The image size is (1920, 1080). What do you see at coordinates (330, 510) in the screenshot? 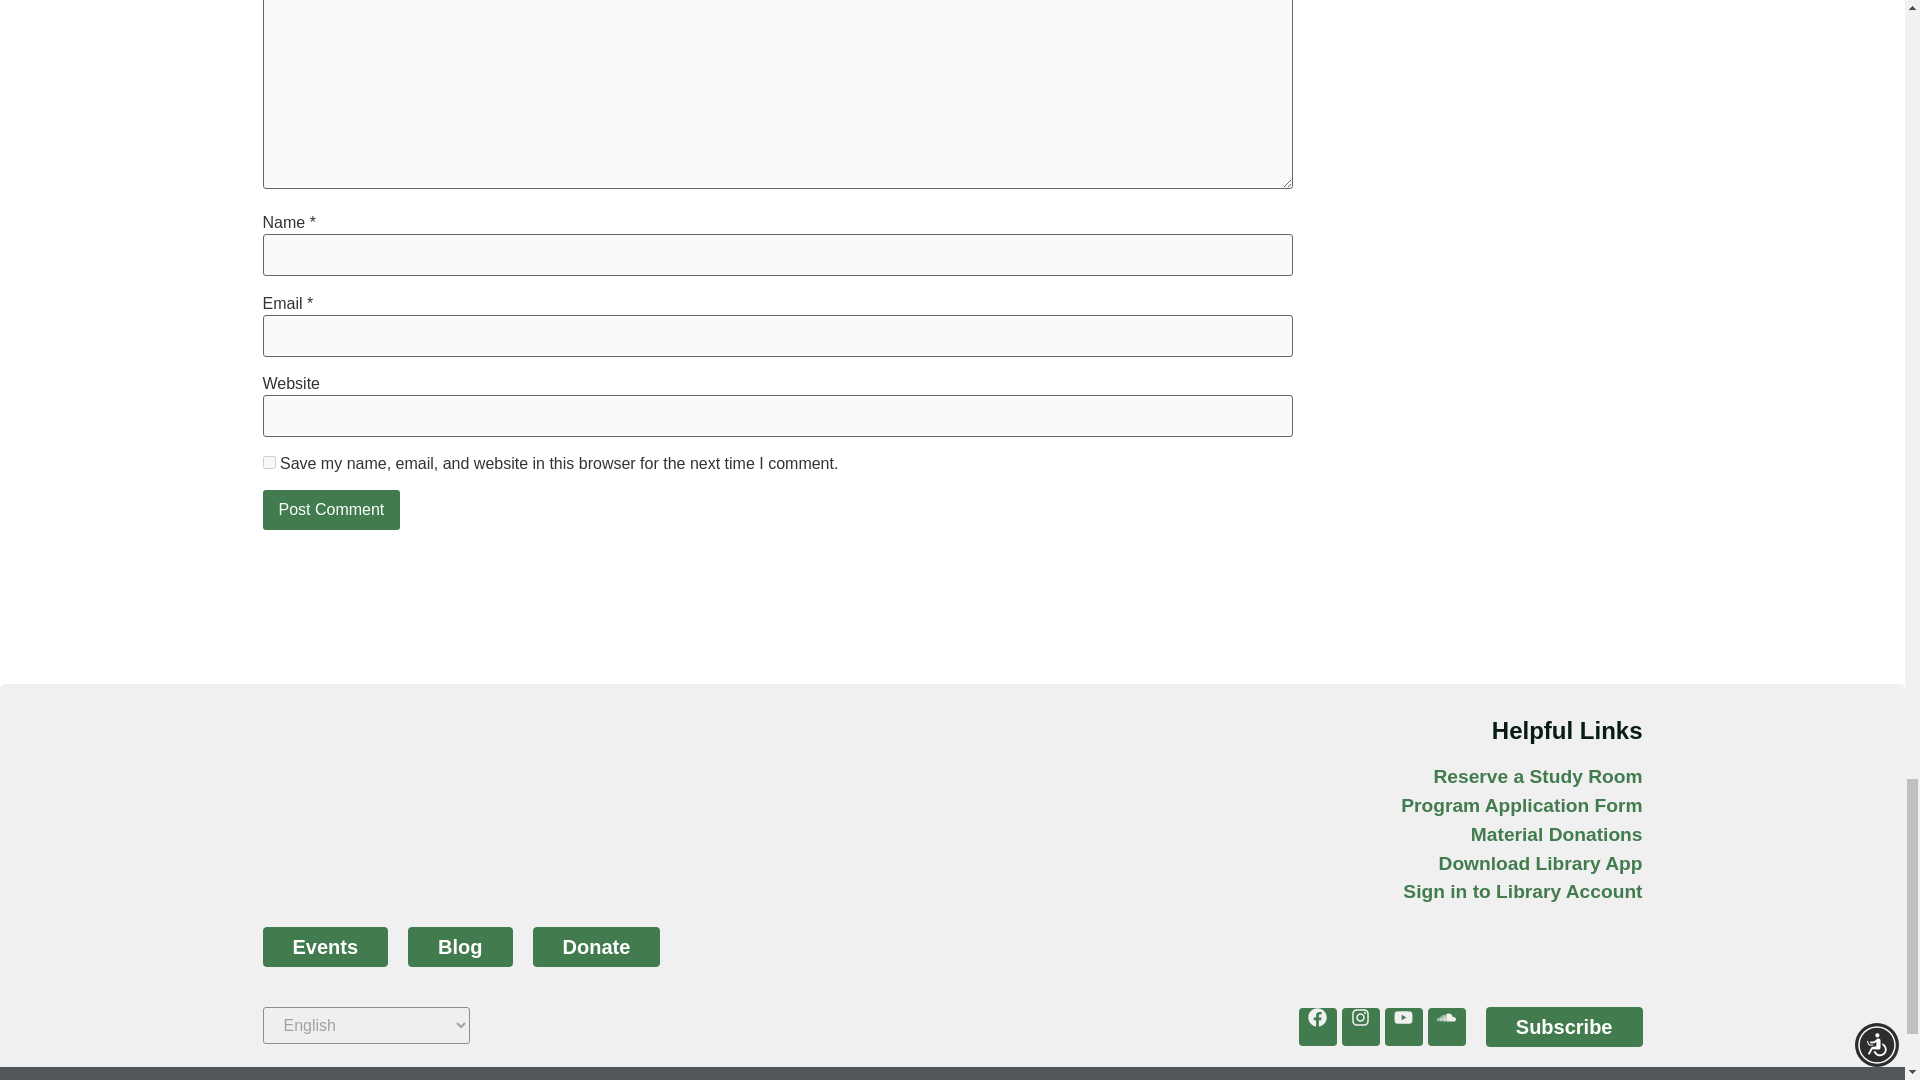
I see `Post Comment` at bounding box center [330, 510].